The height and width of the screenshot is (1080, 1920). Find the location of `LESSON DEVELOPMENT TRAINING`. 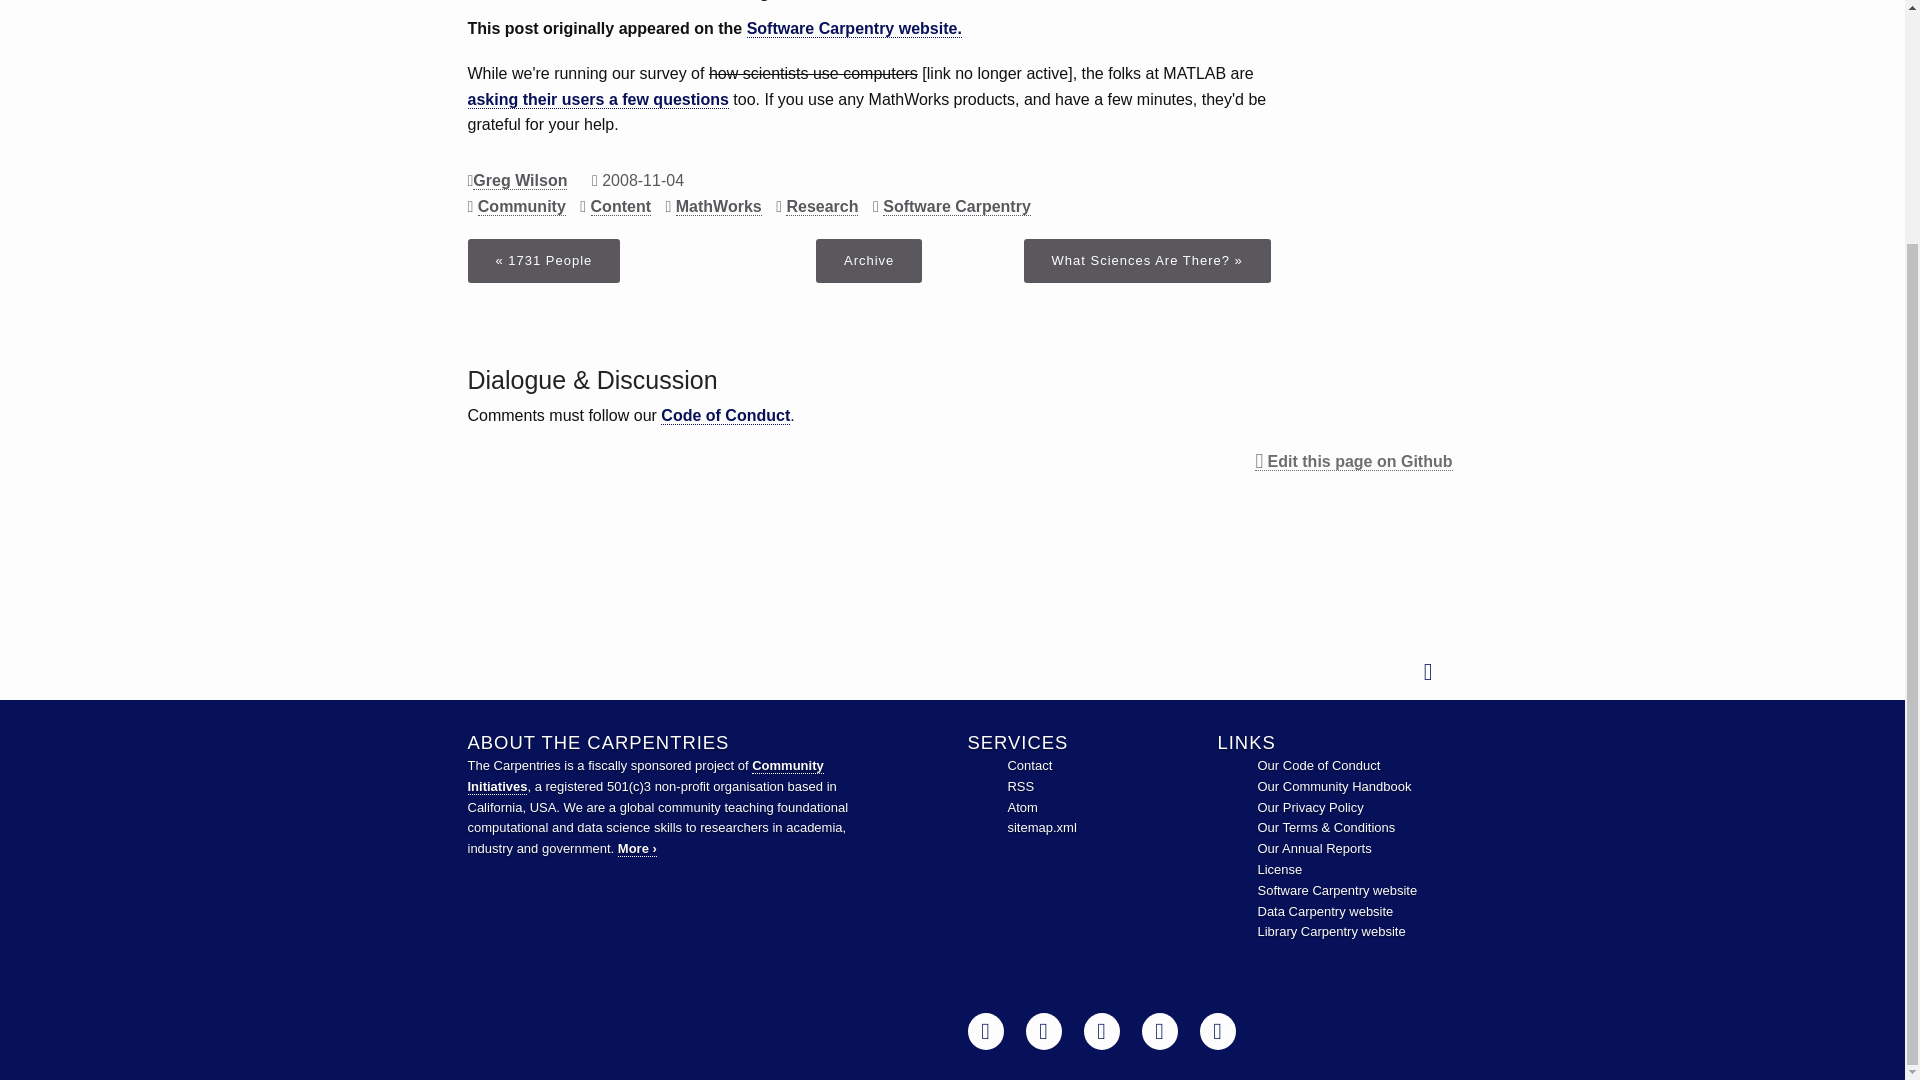

LESSON DEVELOPMENT TRAINING is located at coordinates (274, 172).